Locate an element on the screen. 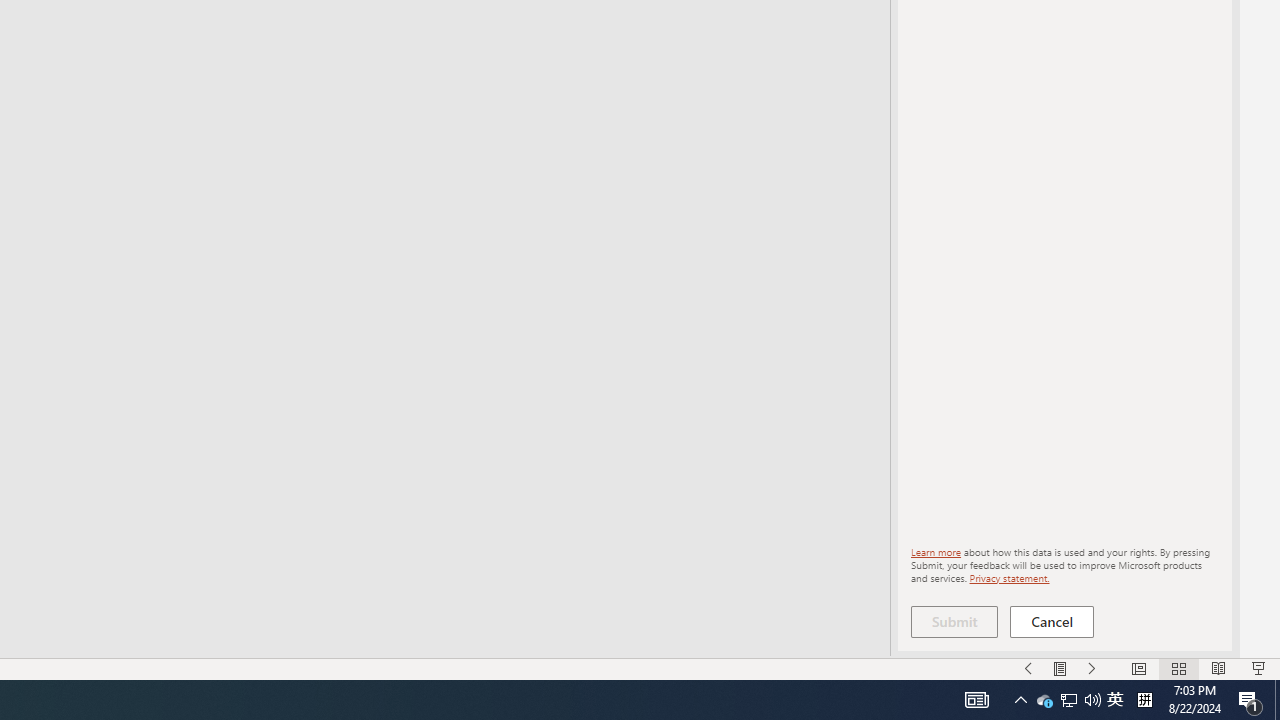 The height and width of the screenshot is (720, 1280). Privacy statement. is located at coordinates (1008, 577).